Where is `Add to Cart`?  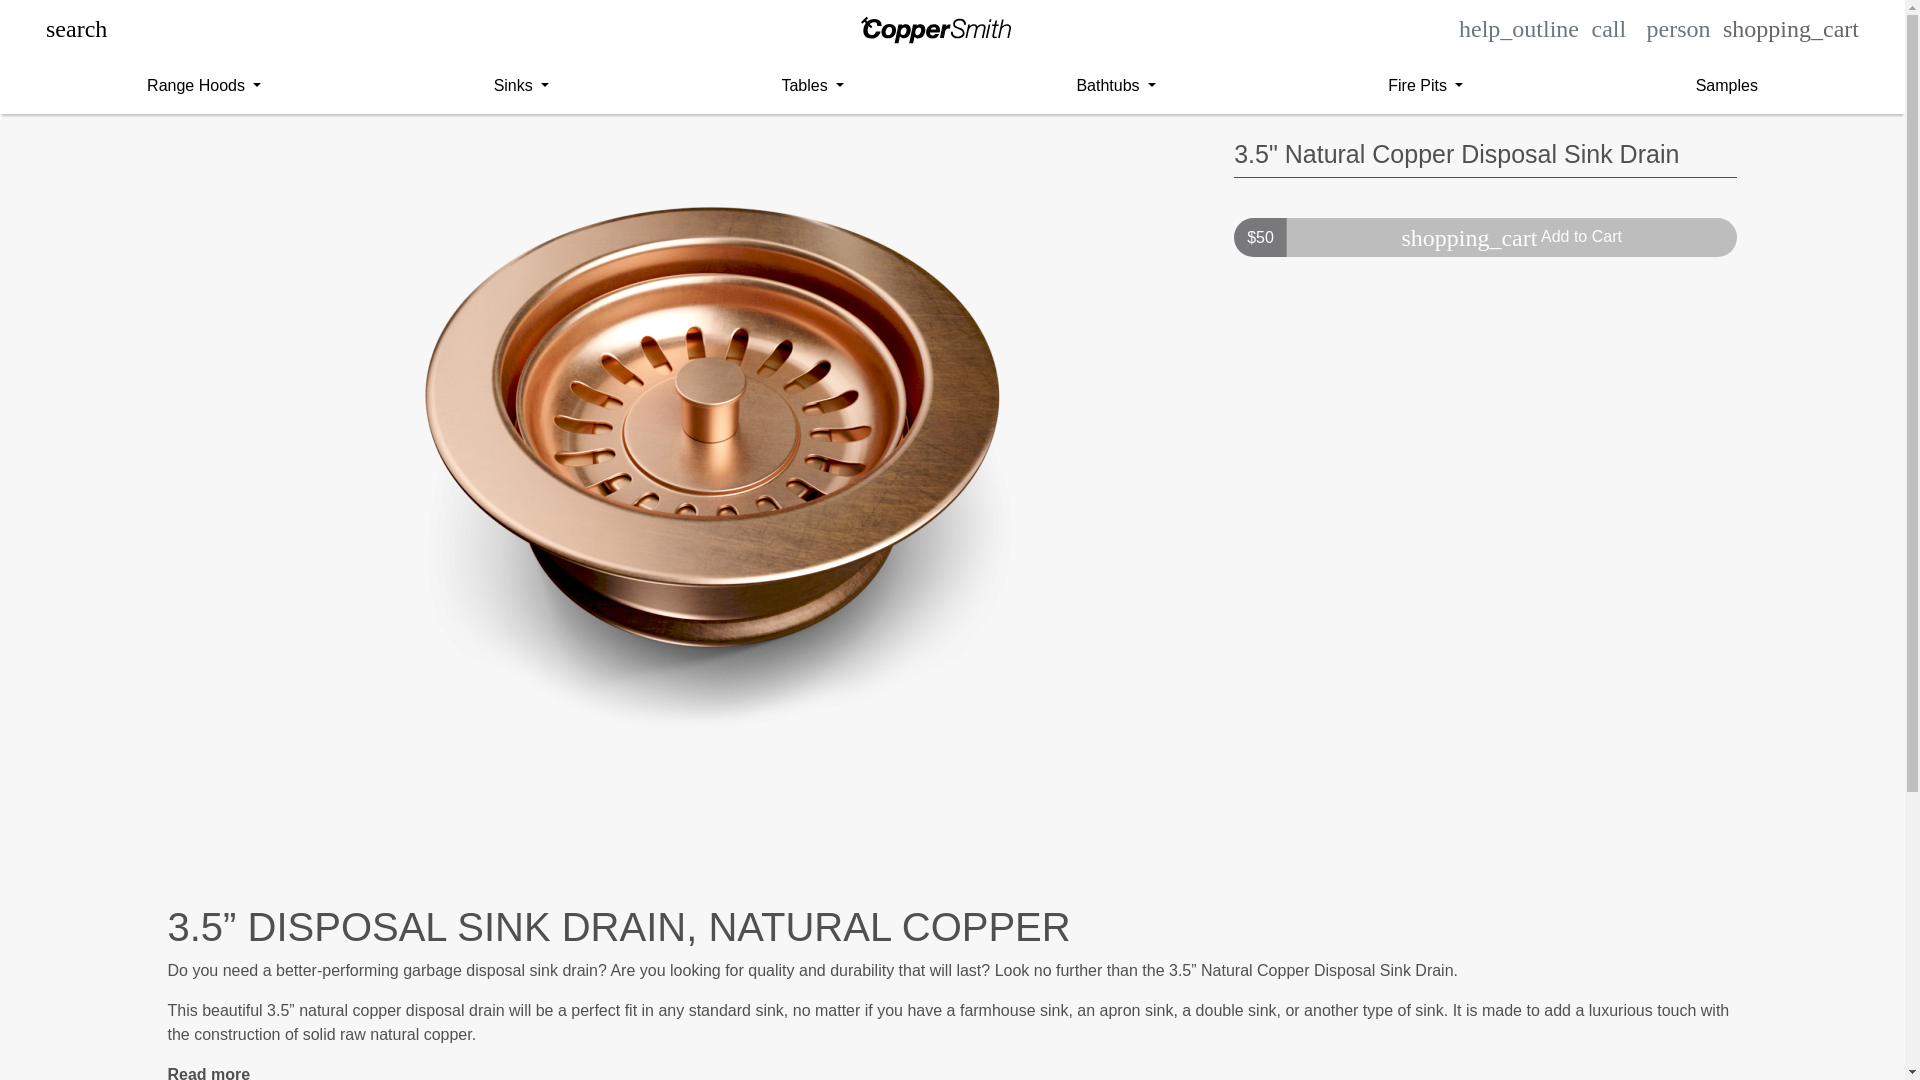 Add to Cart is located at coordinates (1512, 238).